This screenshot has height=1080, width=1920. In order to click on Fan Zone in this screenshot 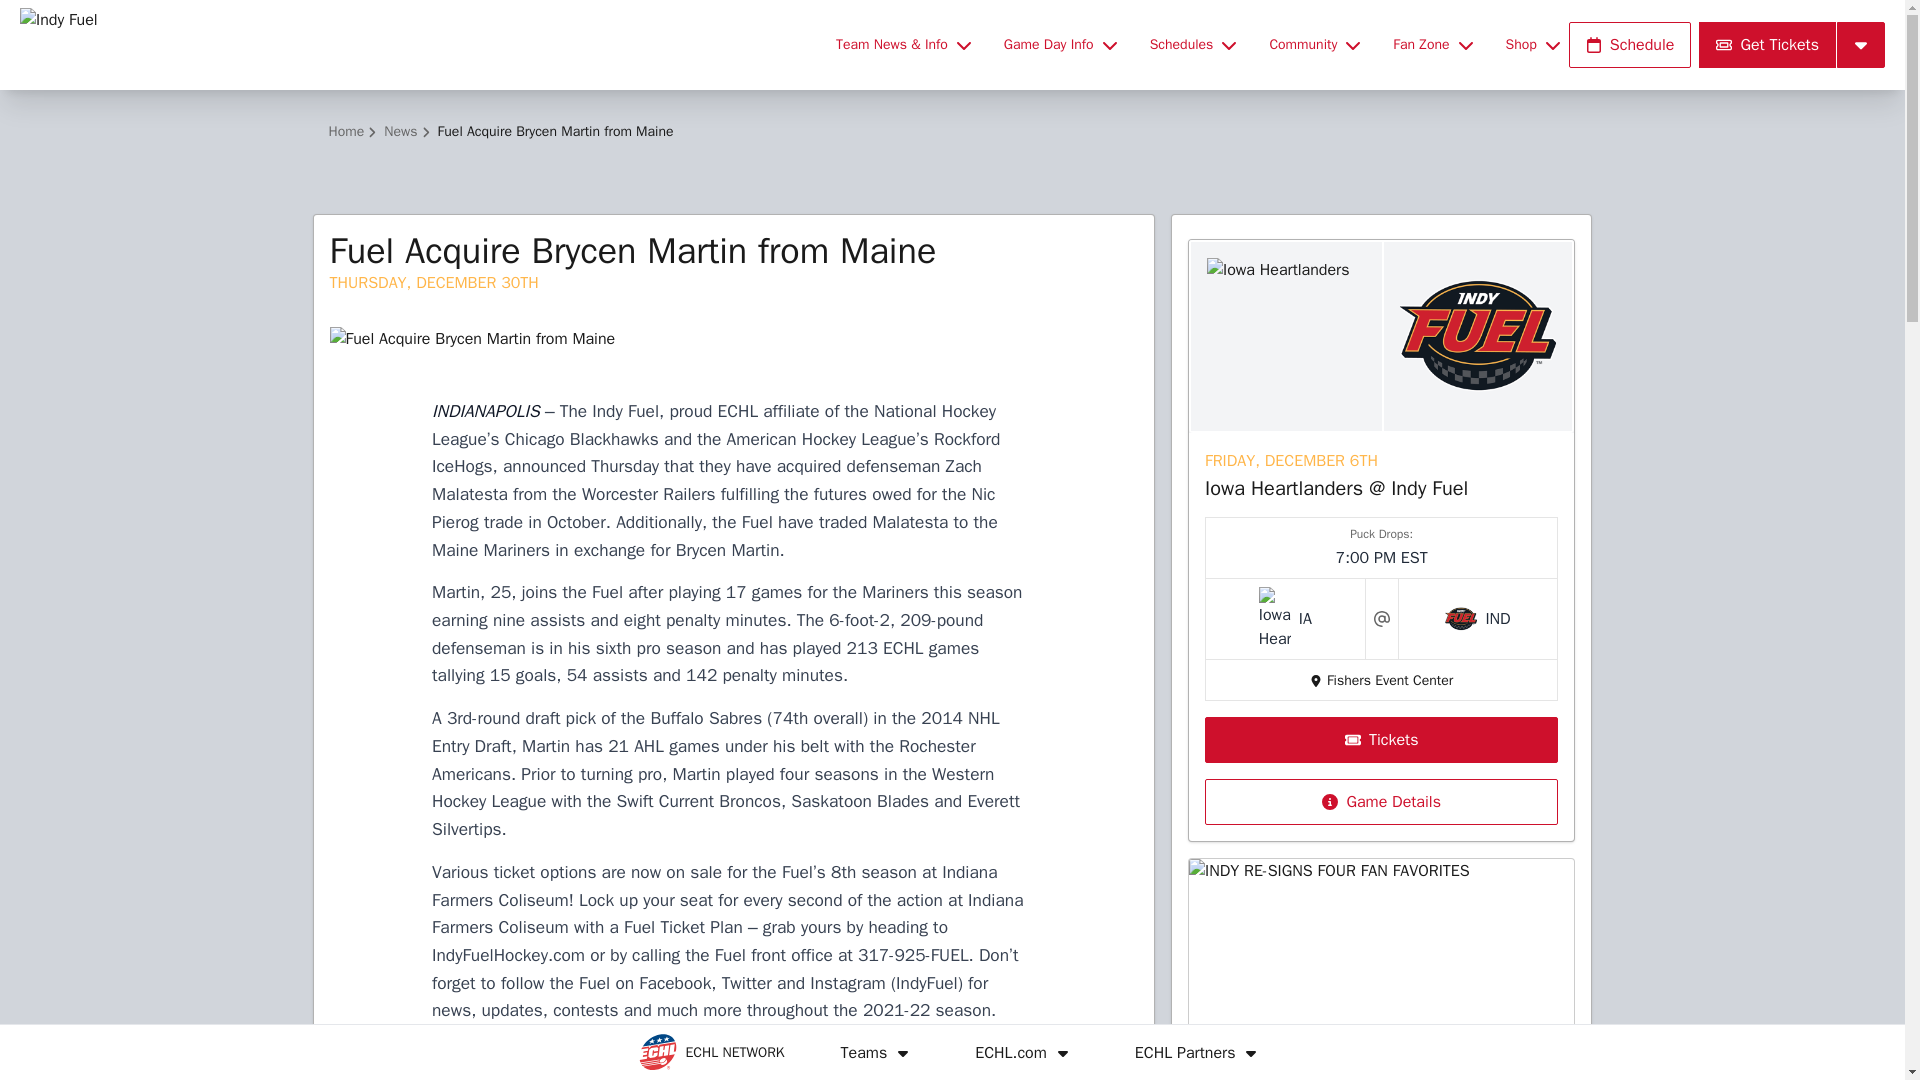, I will do `click(1432, 44)`.